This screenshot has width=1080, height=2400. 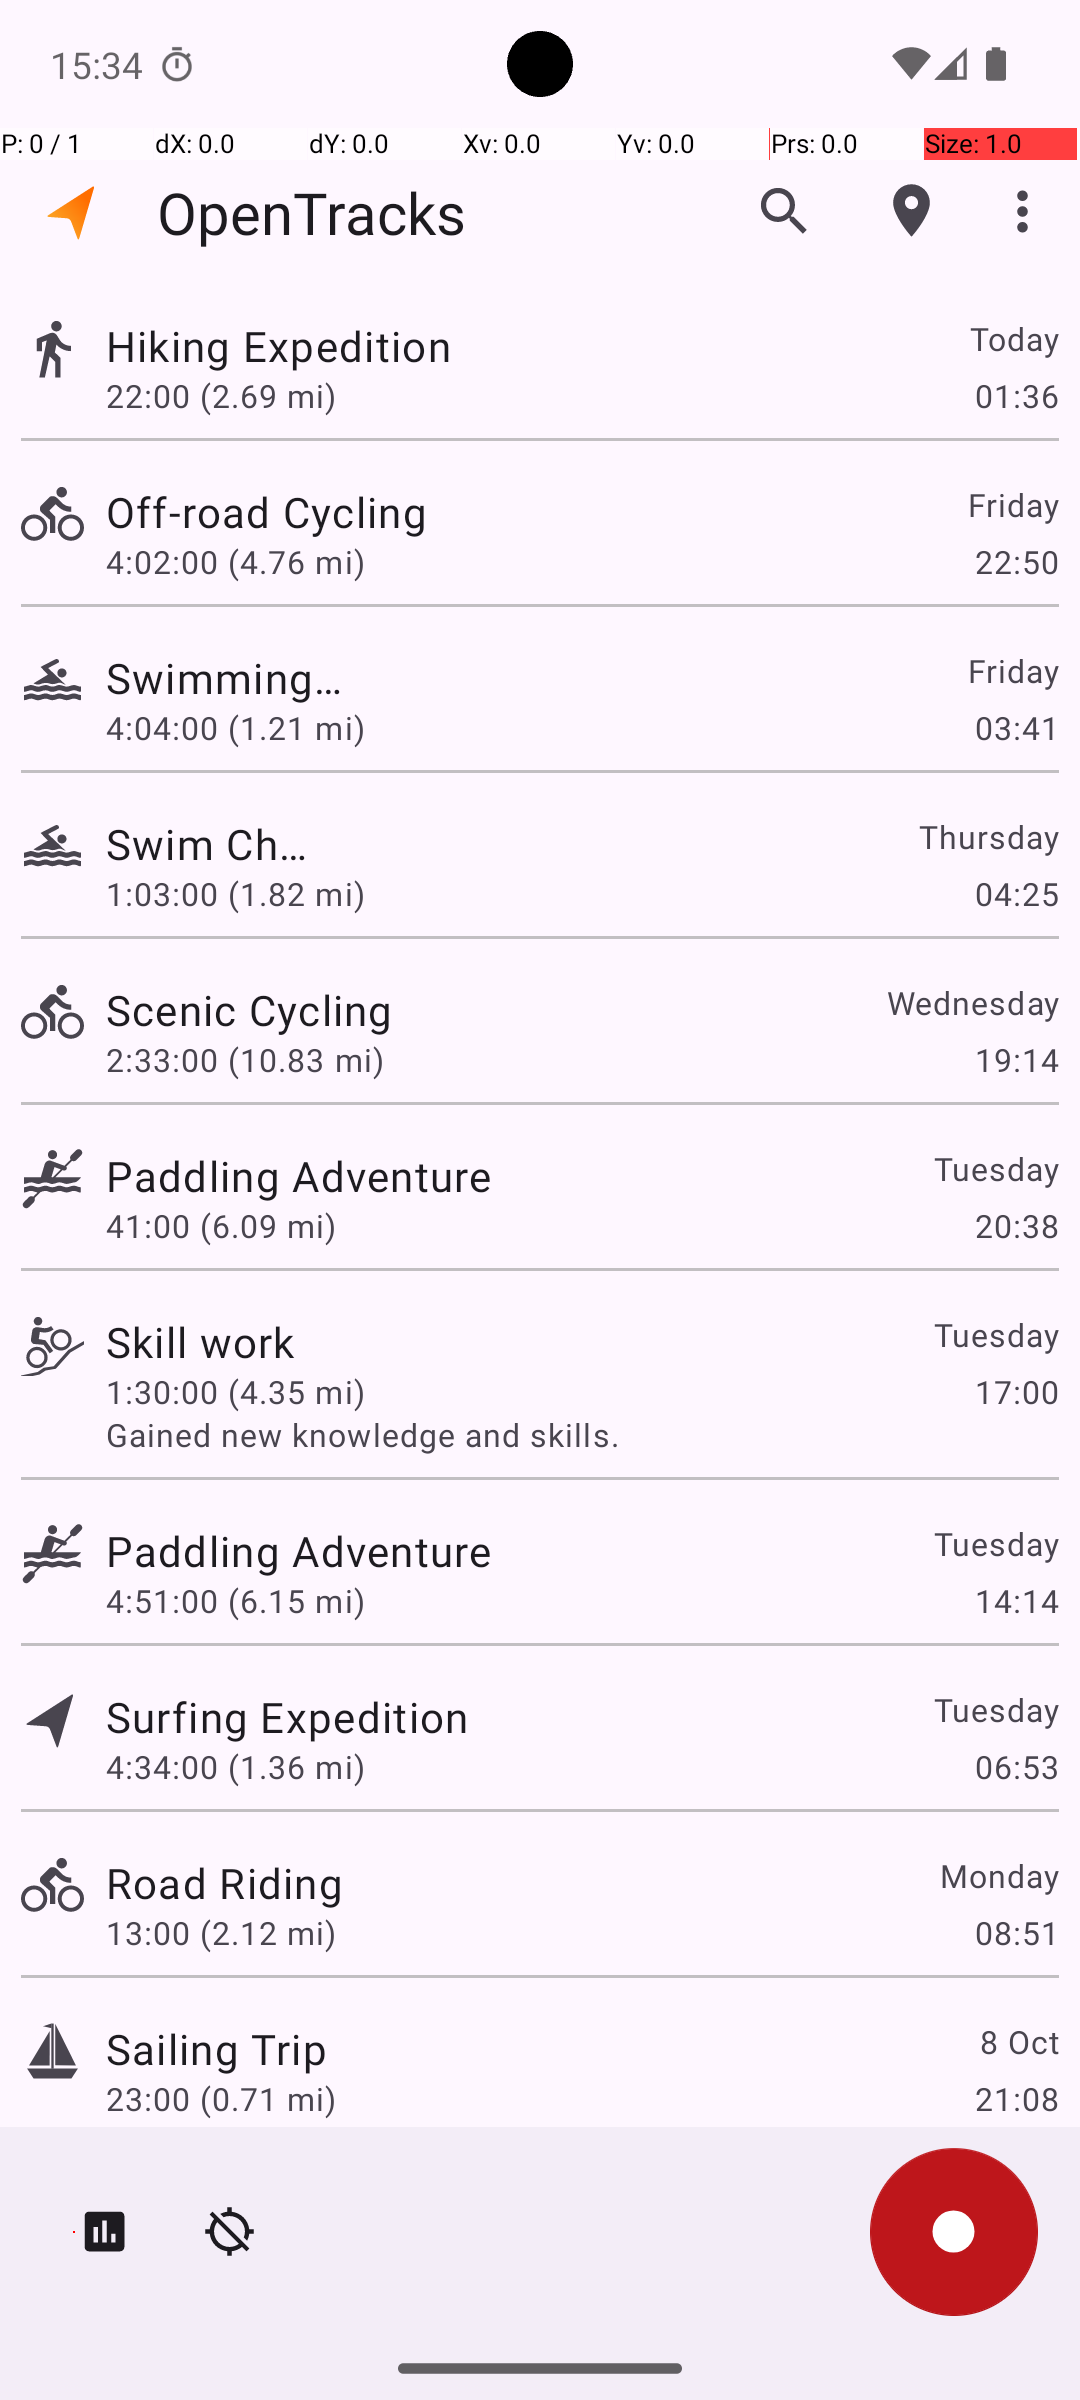 I want to click on 06:53, so click(x=1016, y=1766).